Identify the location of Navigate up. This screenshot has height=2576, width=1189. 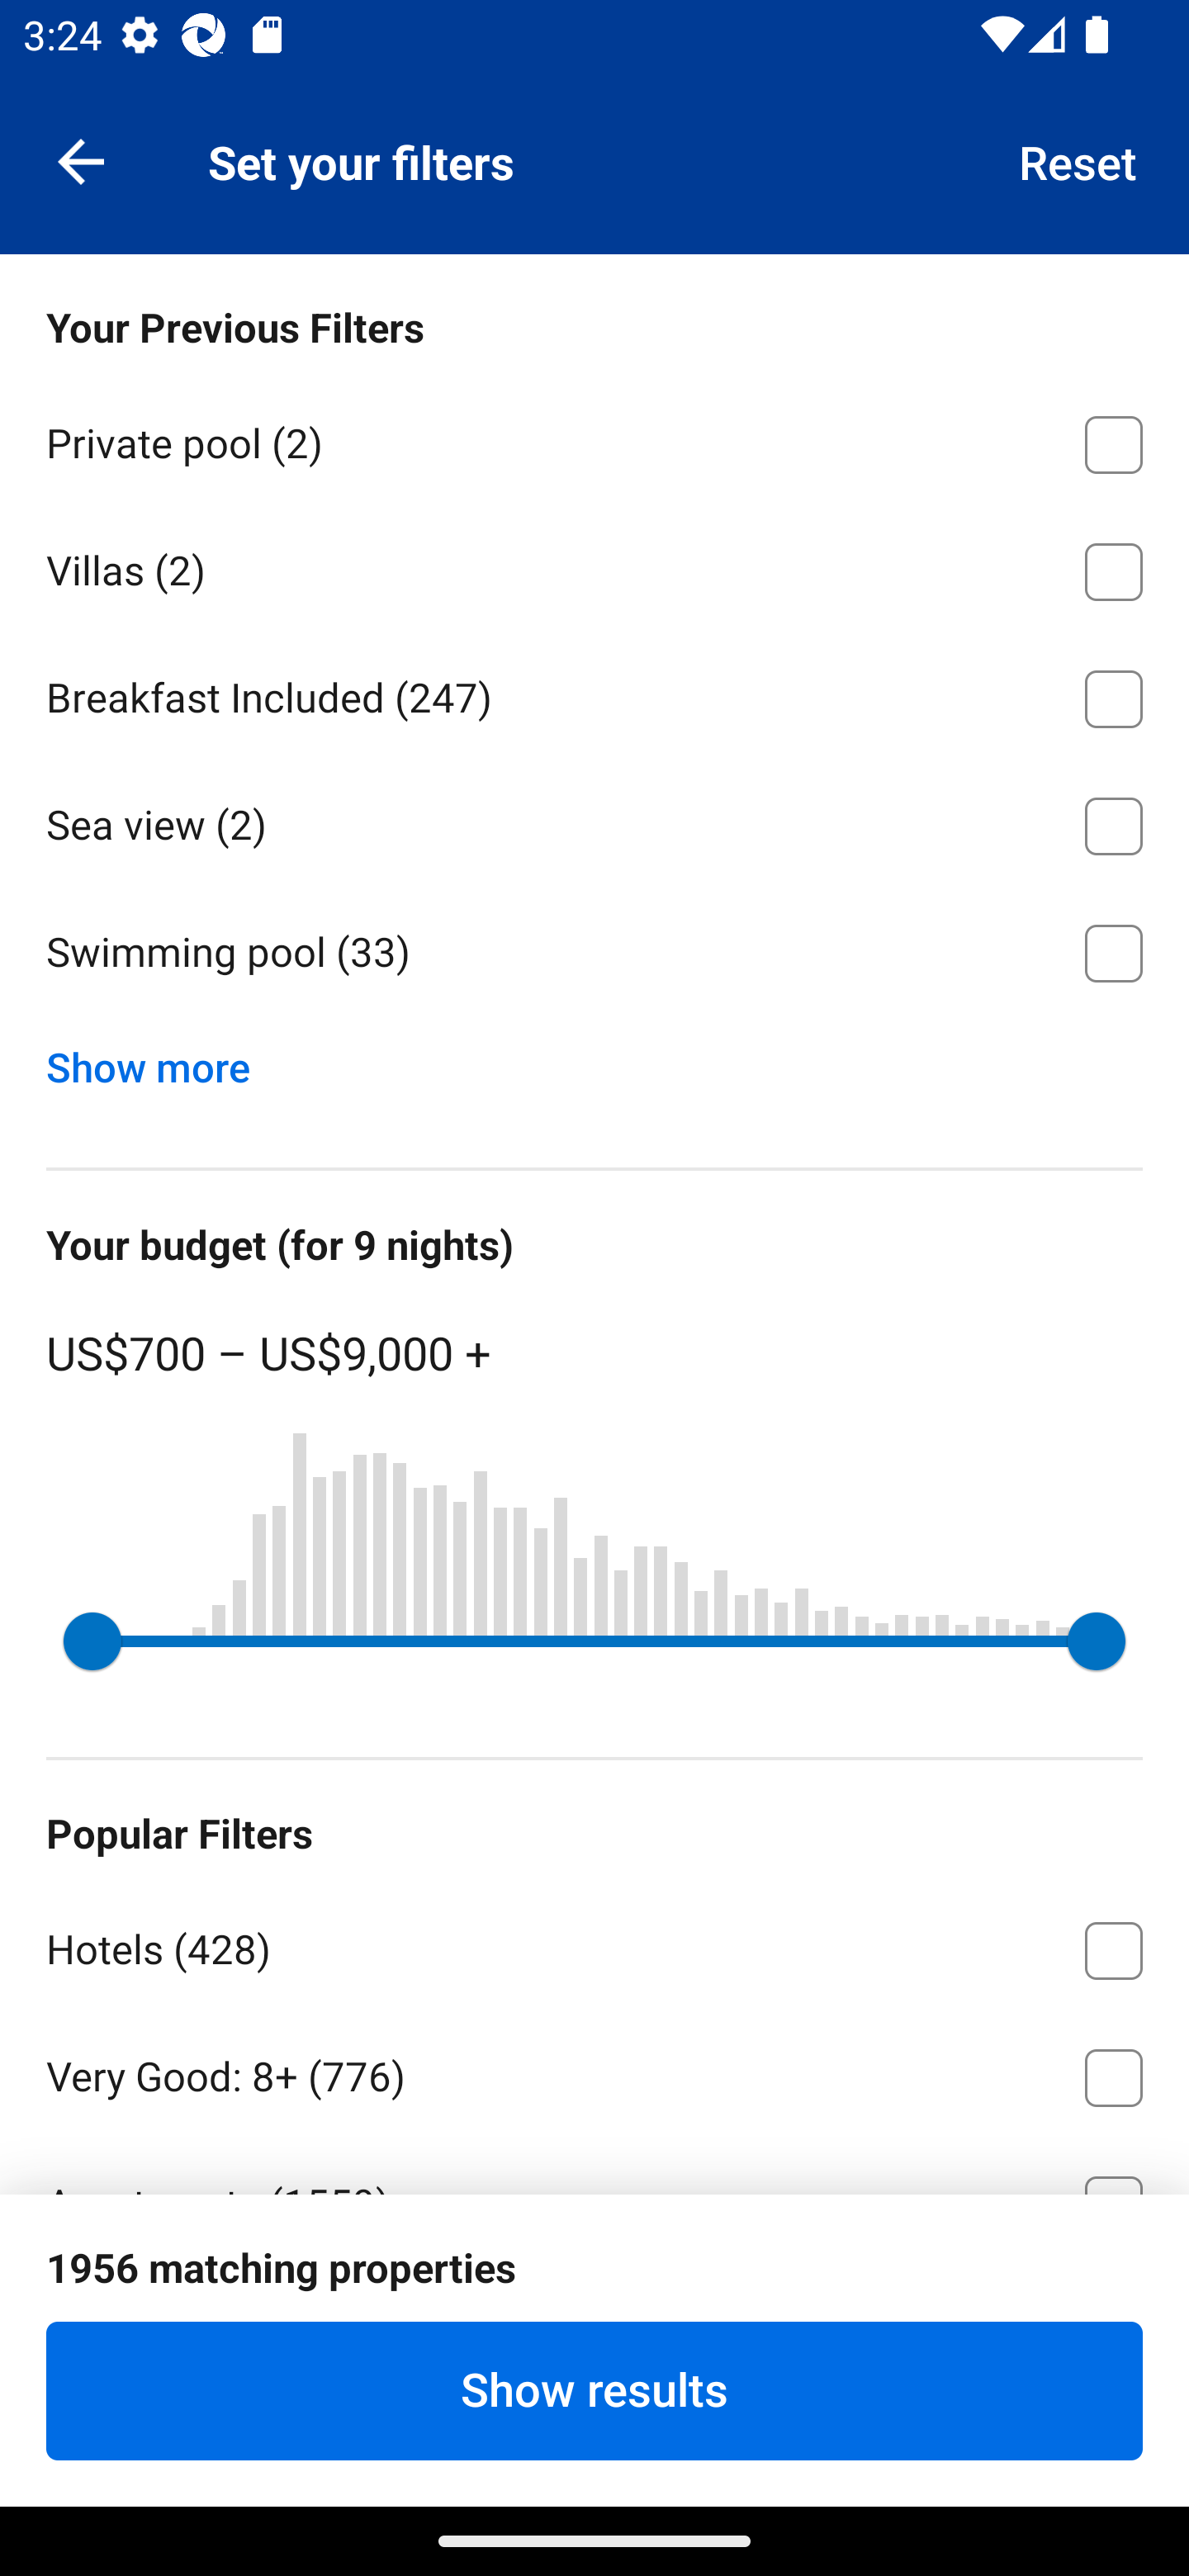
(81, 160).